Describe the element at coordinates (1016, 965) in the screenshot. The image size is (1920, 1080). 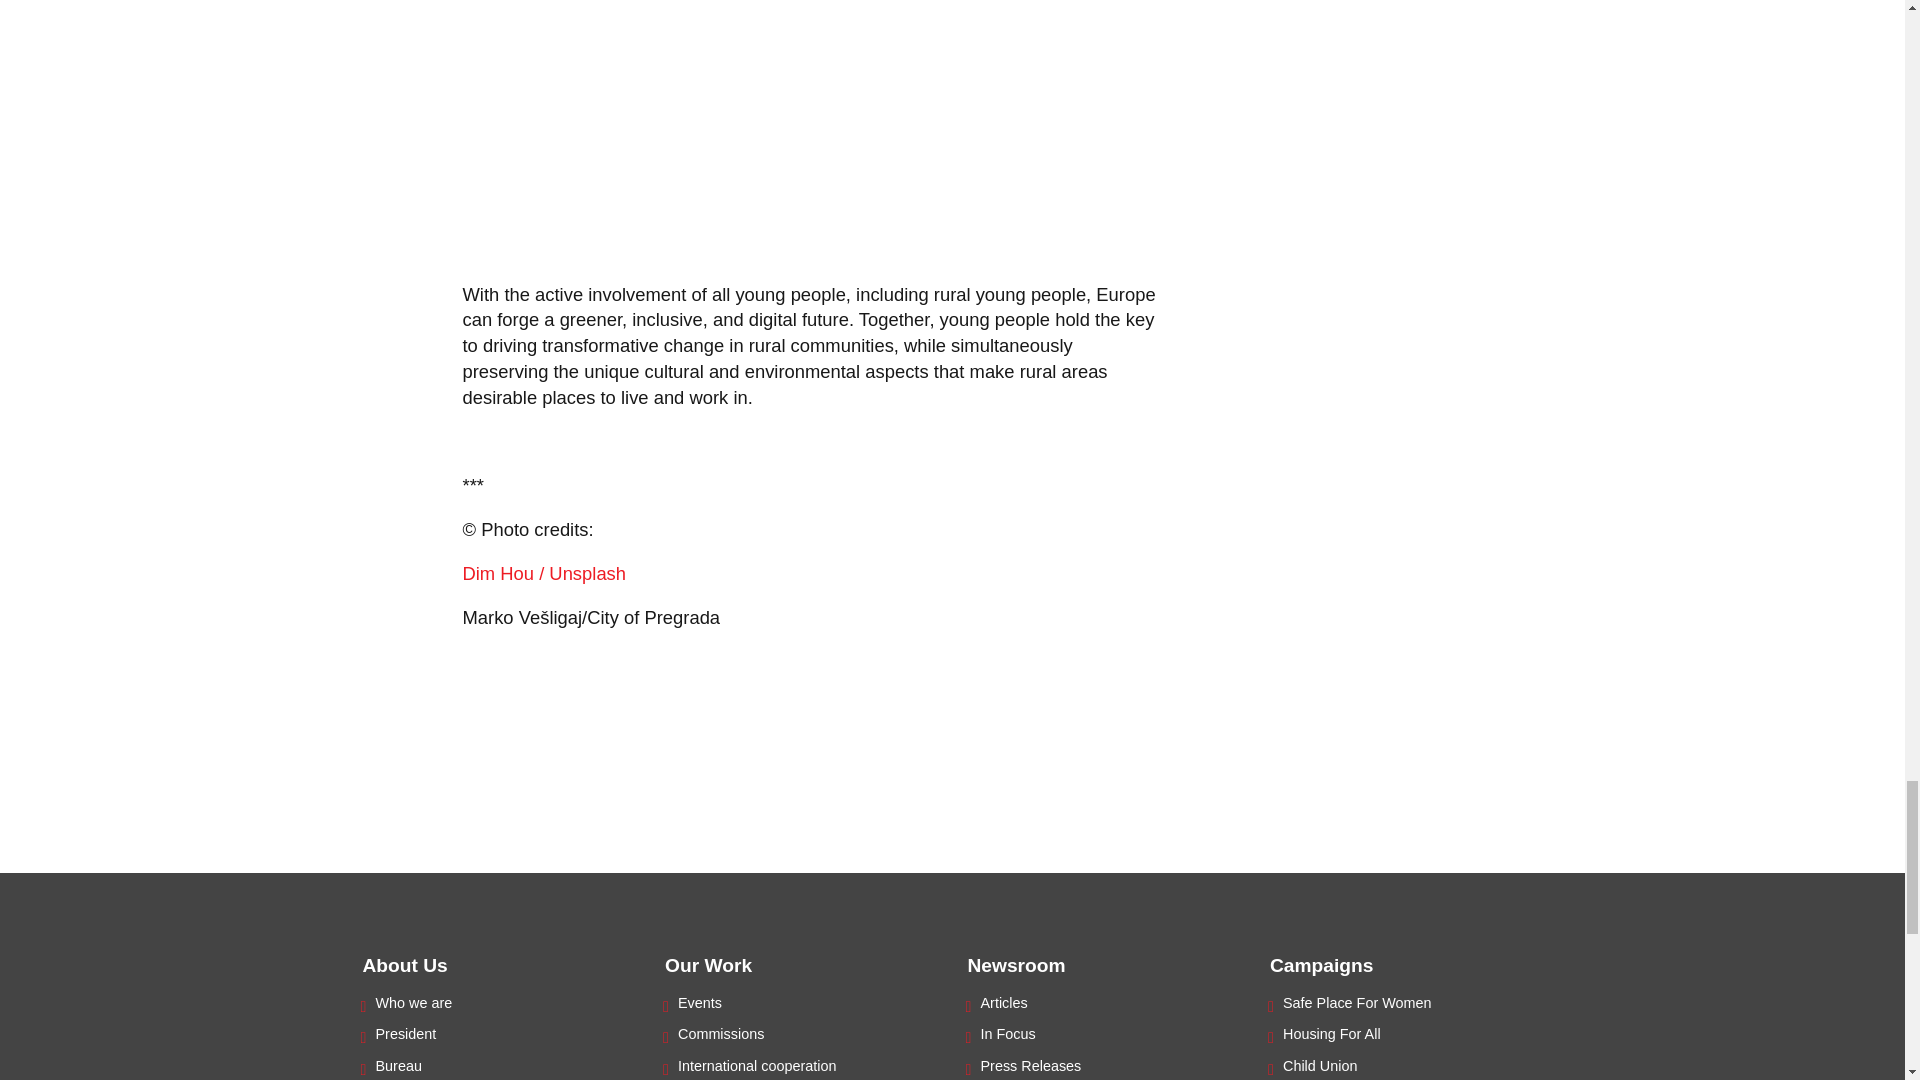
I see `Expand menu Newsroom` at that location.